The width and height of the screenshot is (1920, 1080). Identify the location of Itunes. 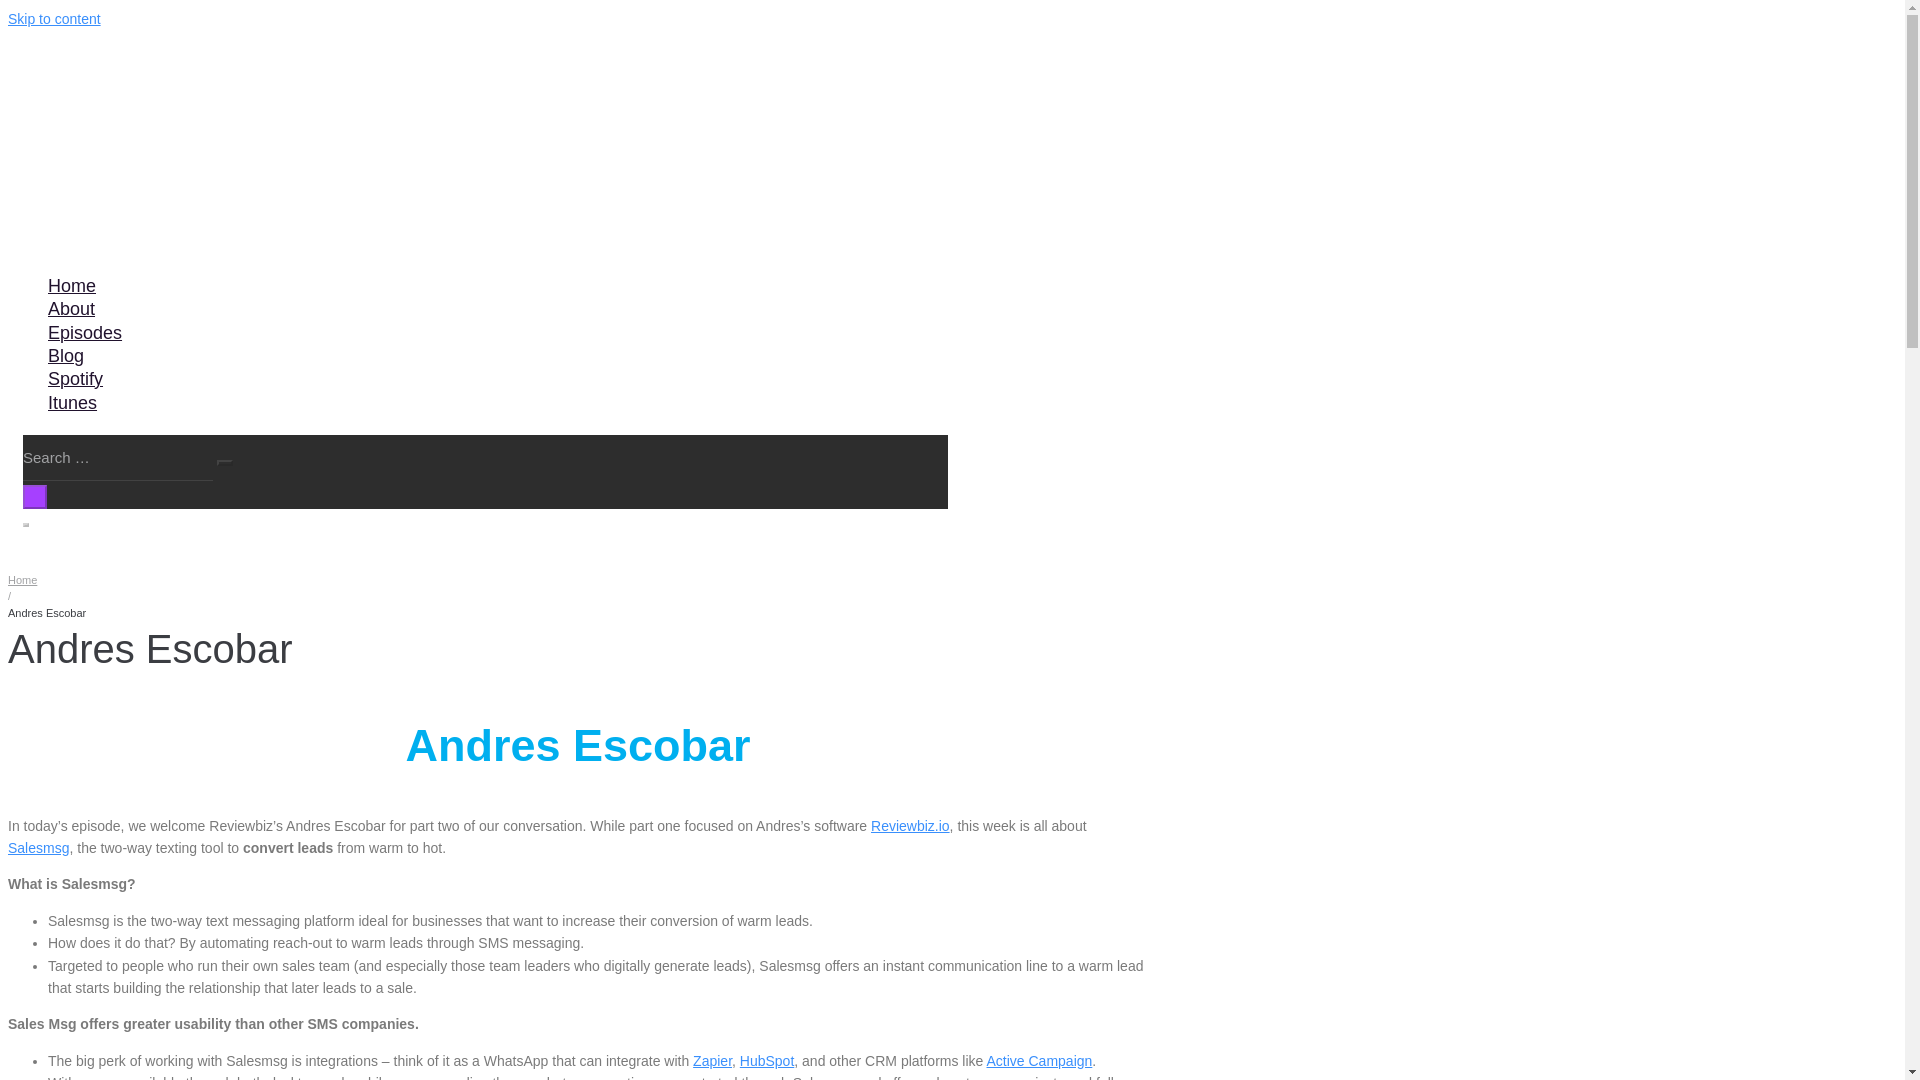
(72, 404).